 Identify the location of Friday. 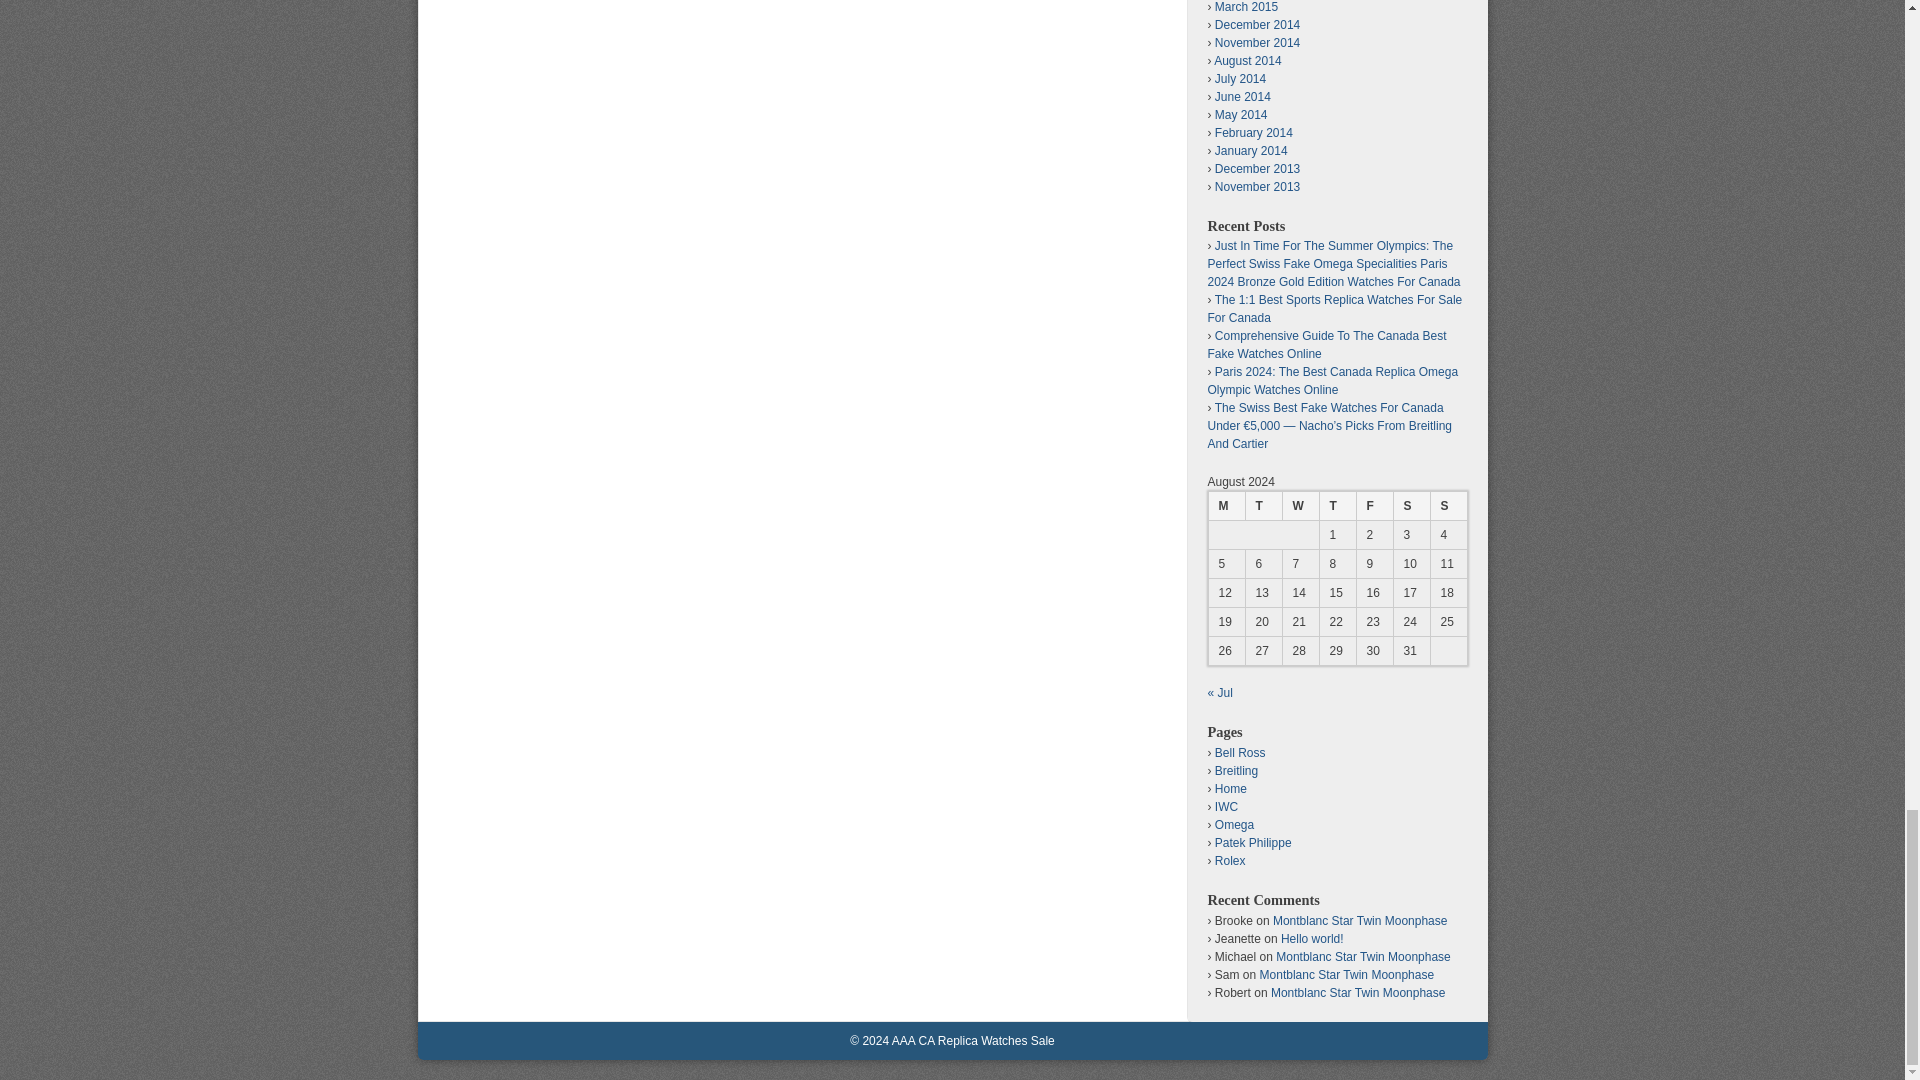
(1374, 505).